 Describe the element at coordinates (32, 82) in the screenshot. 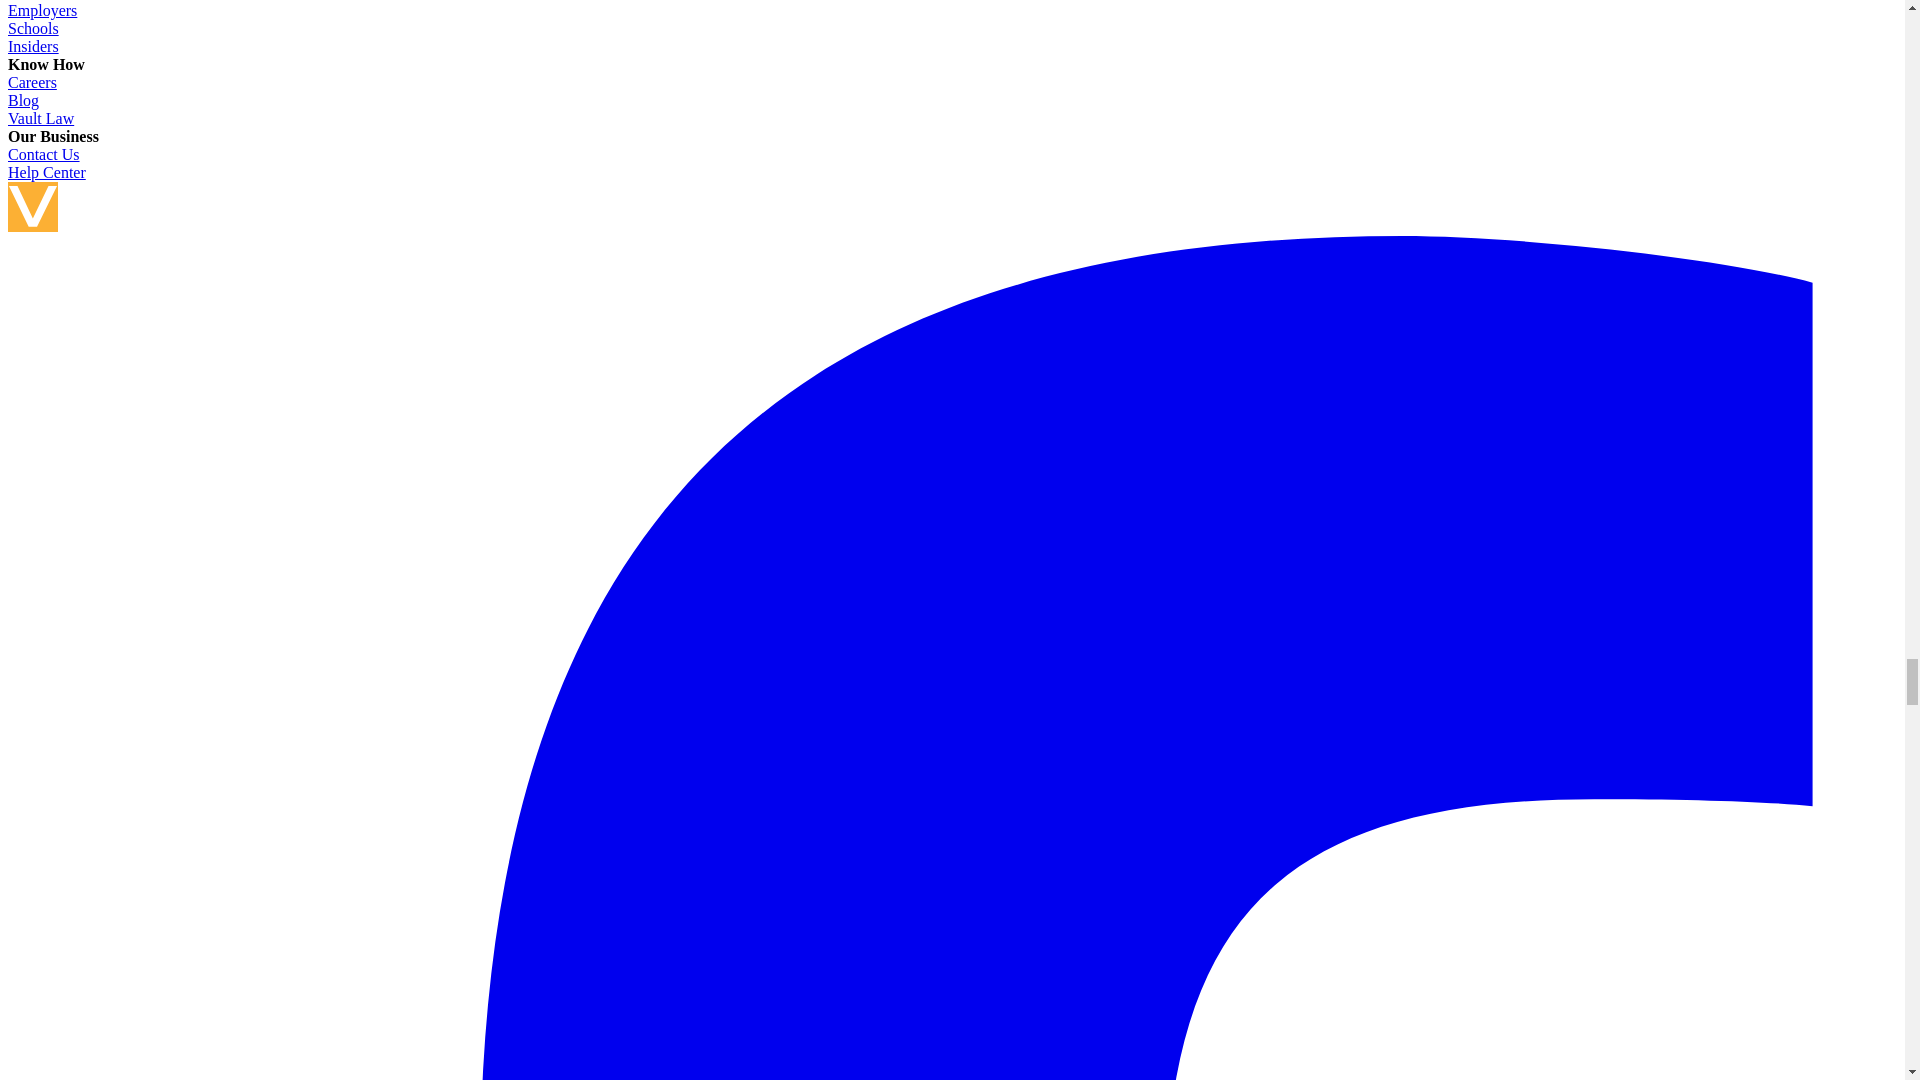

I see `Careers` at that location.